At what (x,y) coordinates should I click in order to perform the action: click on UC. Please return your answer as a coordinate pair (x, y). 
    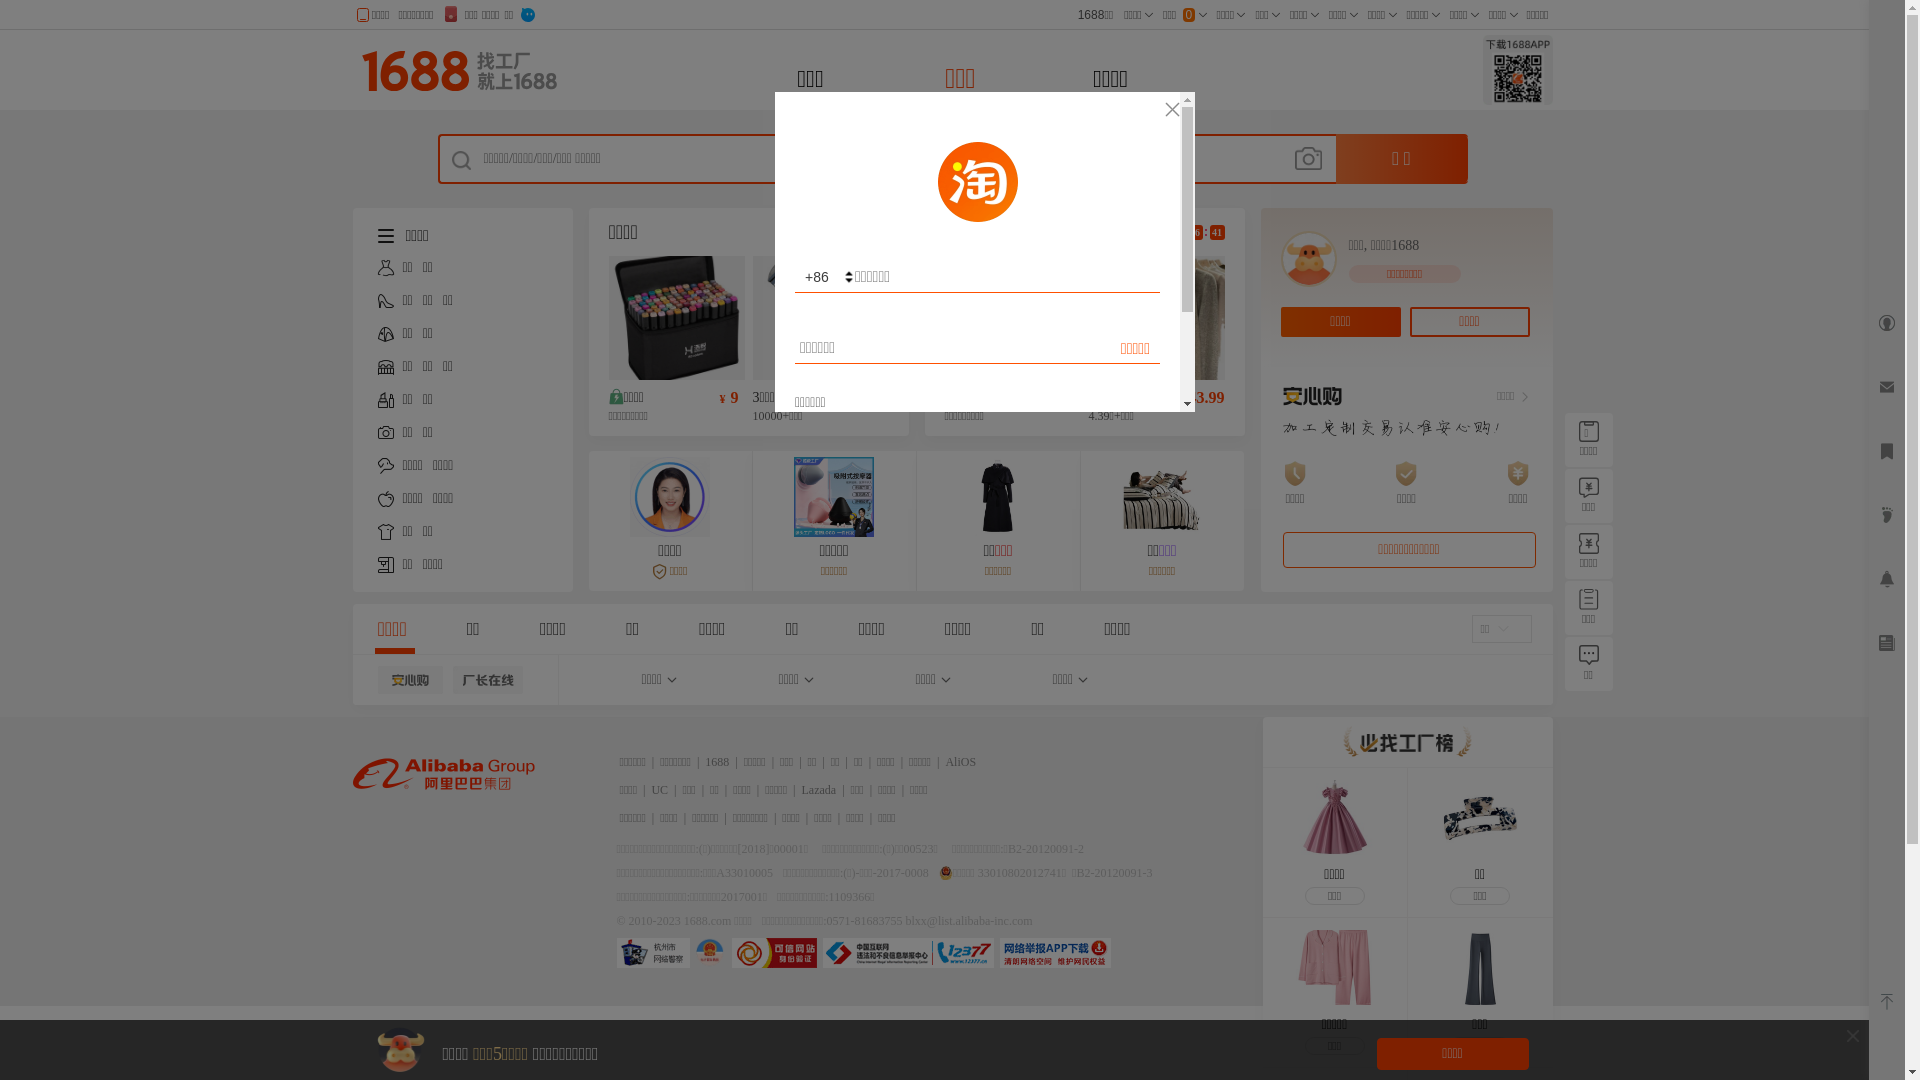
    Looking at the image, I should click on (660, 790).